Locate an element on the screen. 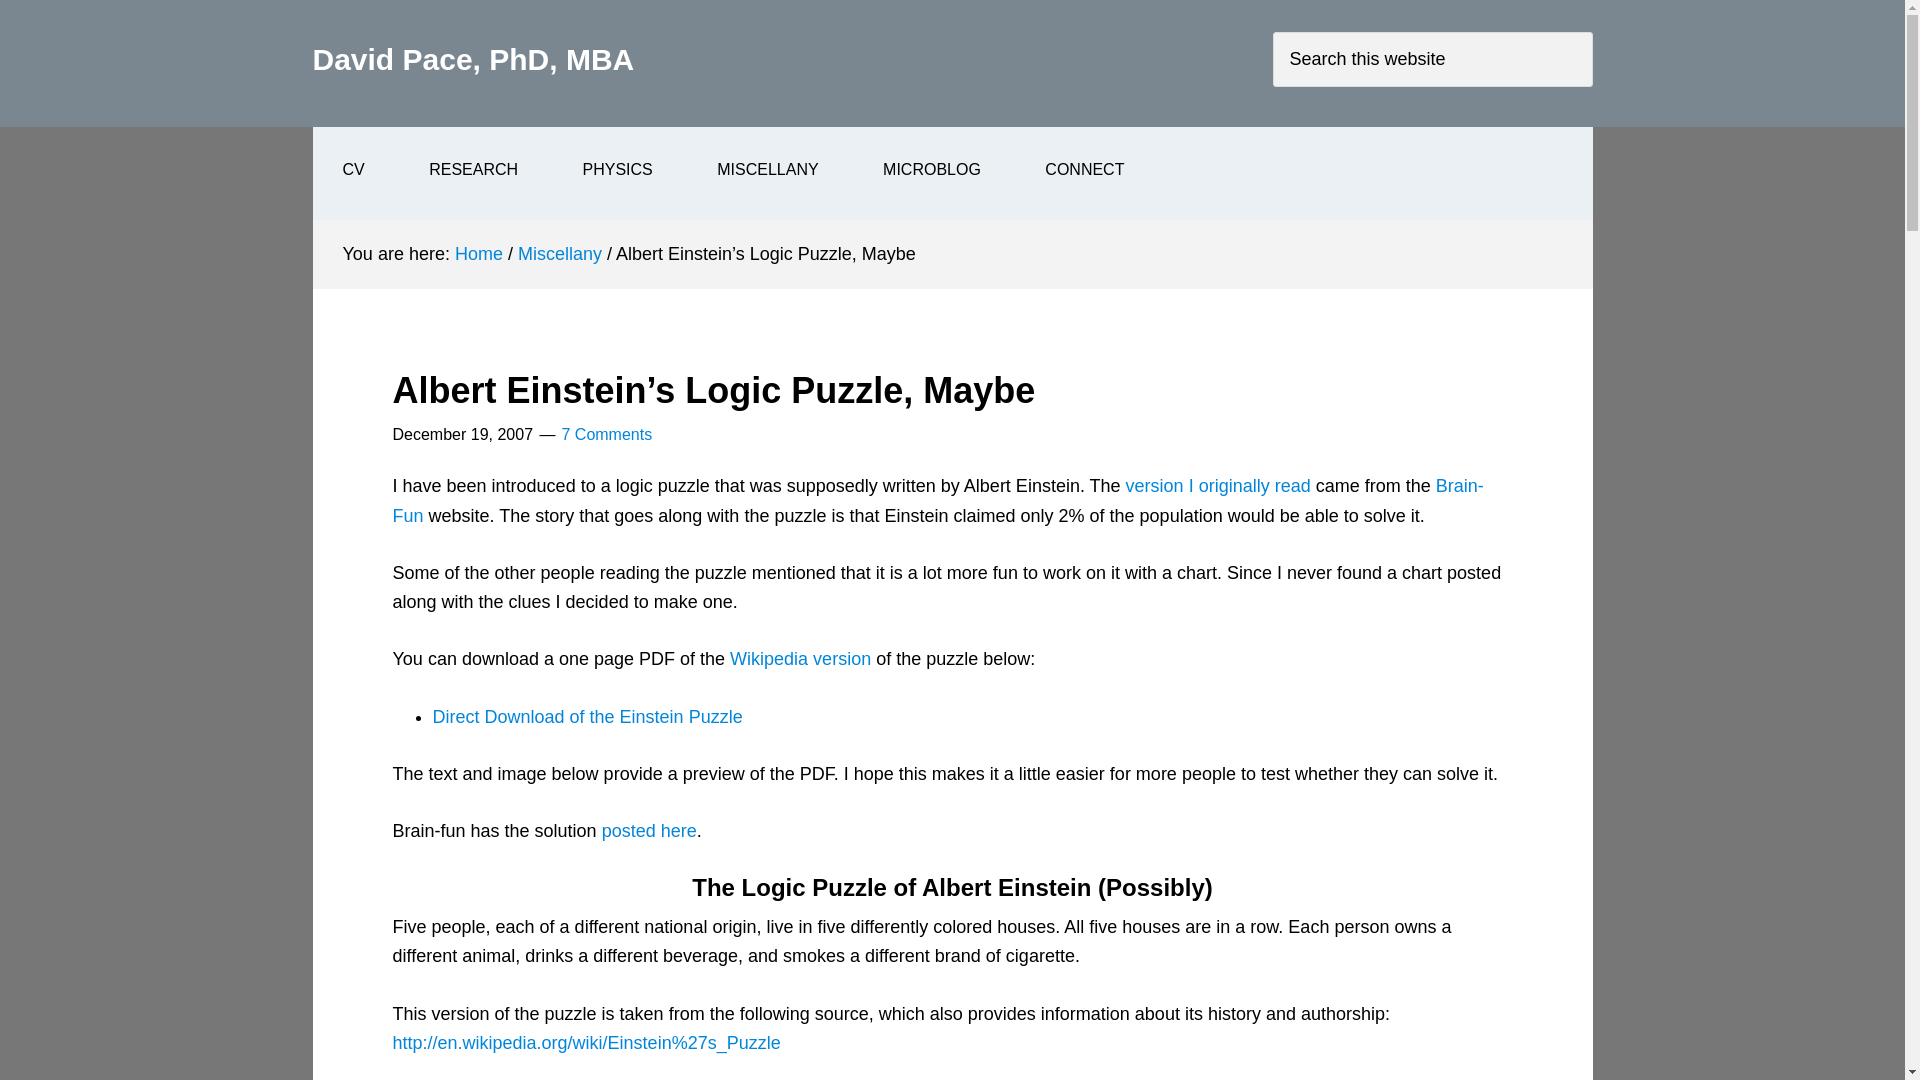 Image resolution: width=1920 pixels, height=1080 pixels. 7 Comments is located at coordinates (606, 434).